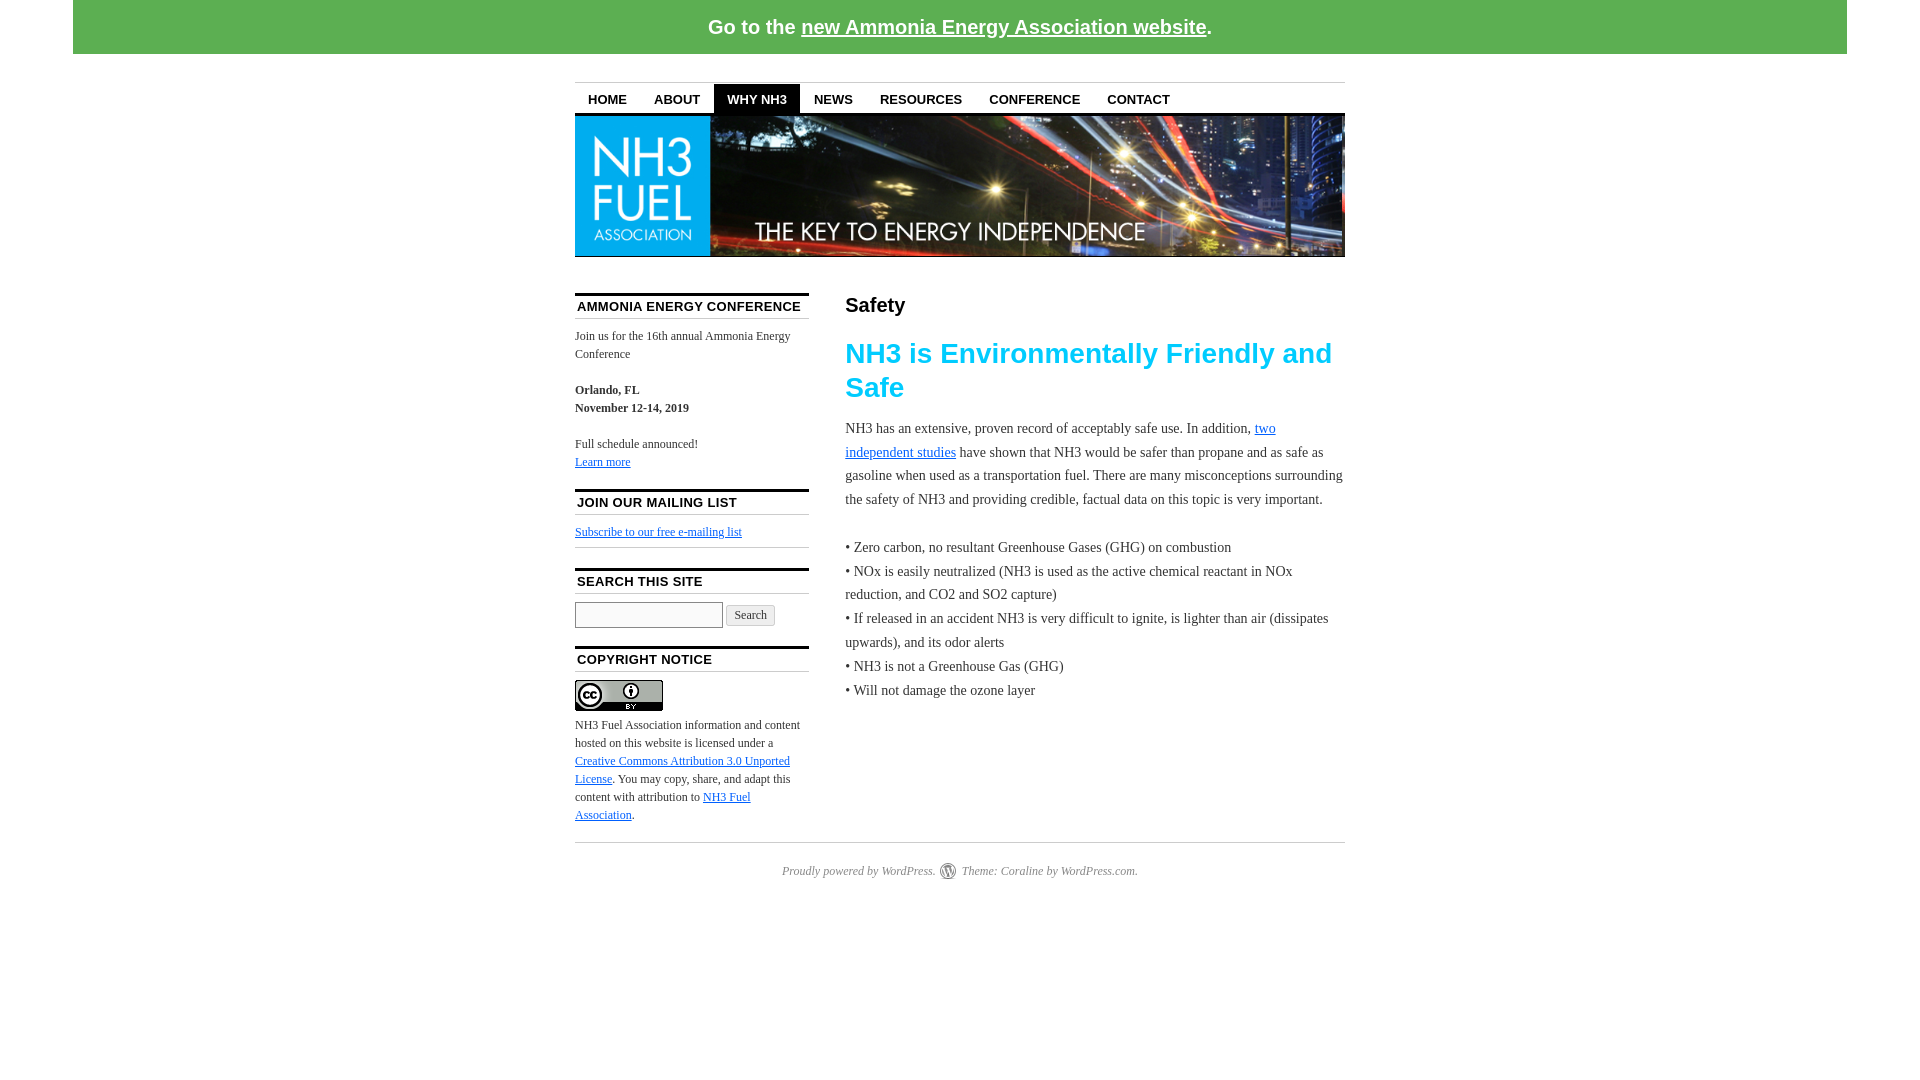 This screenshot has width=1920, height=1080. What do you see at coordinates (1002, 26) in the screenshot?
I see `new Ammonia Energy Association website` at bounding box center [1002, 26].